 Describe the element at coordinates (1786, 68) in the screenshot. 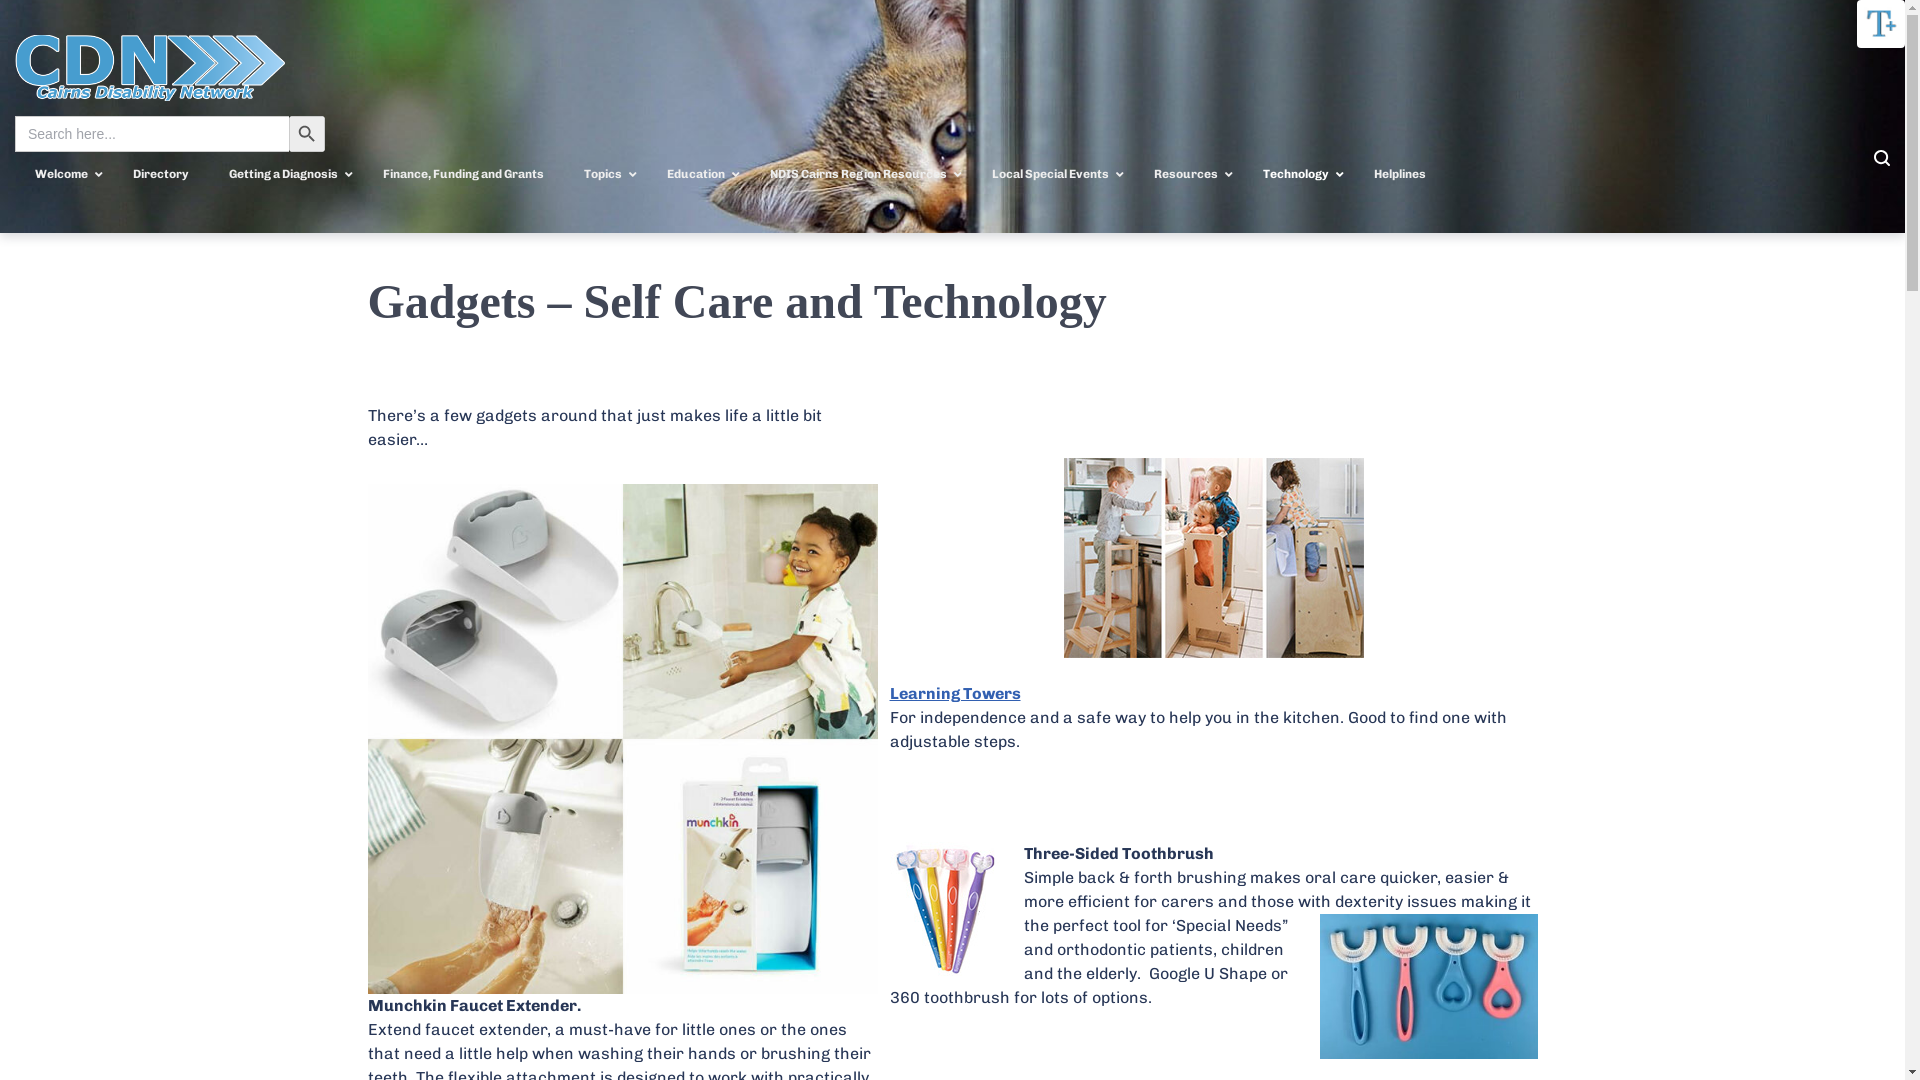

I see `Services & Support Directory` at that location.